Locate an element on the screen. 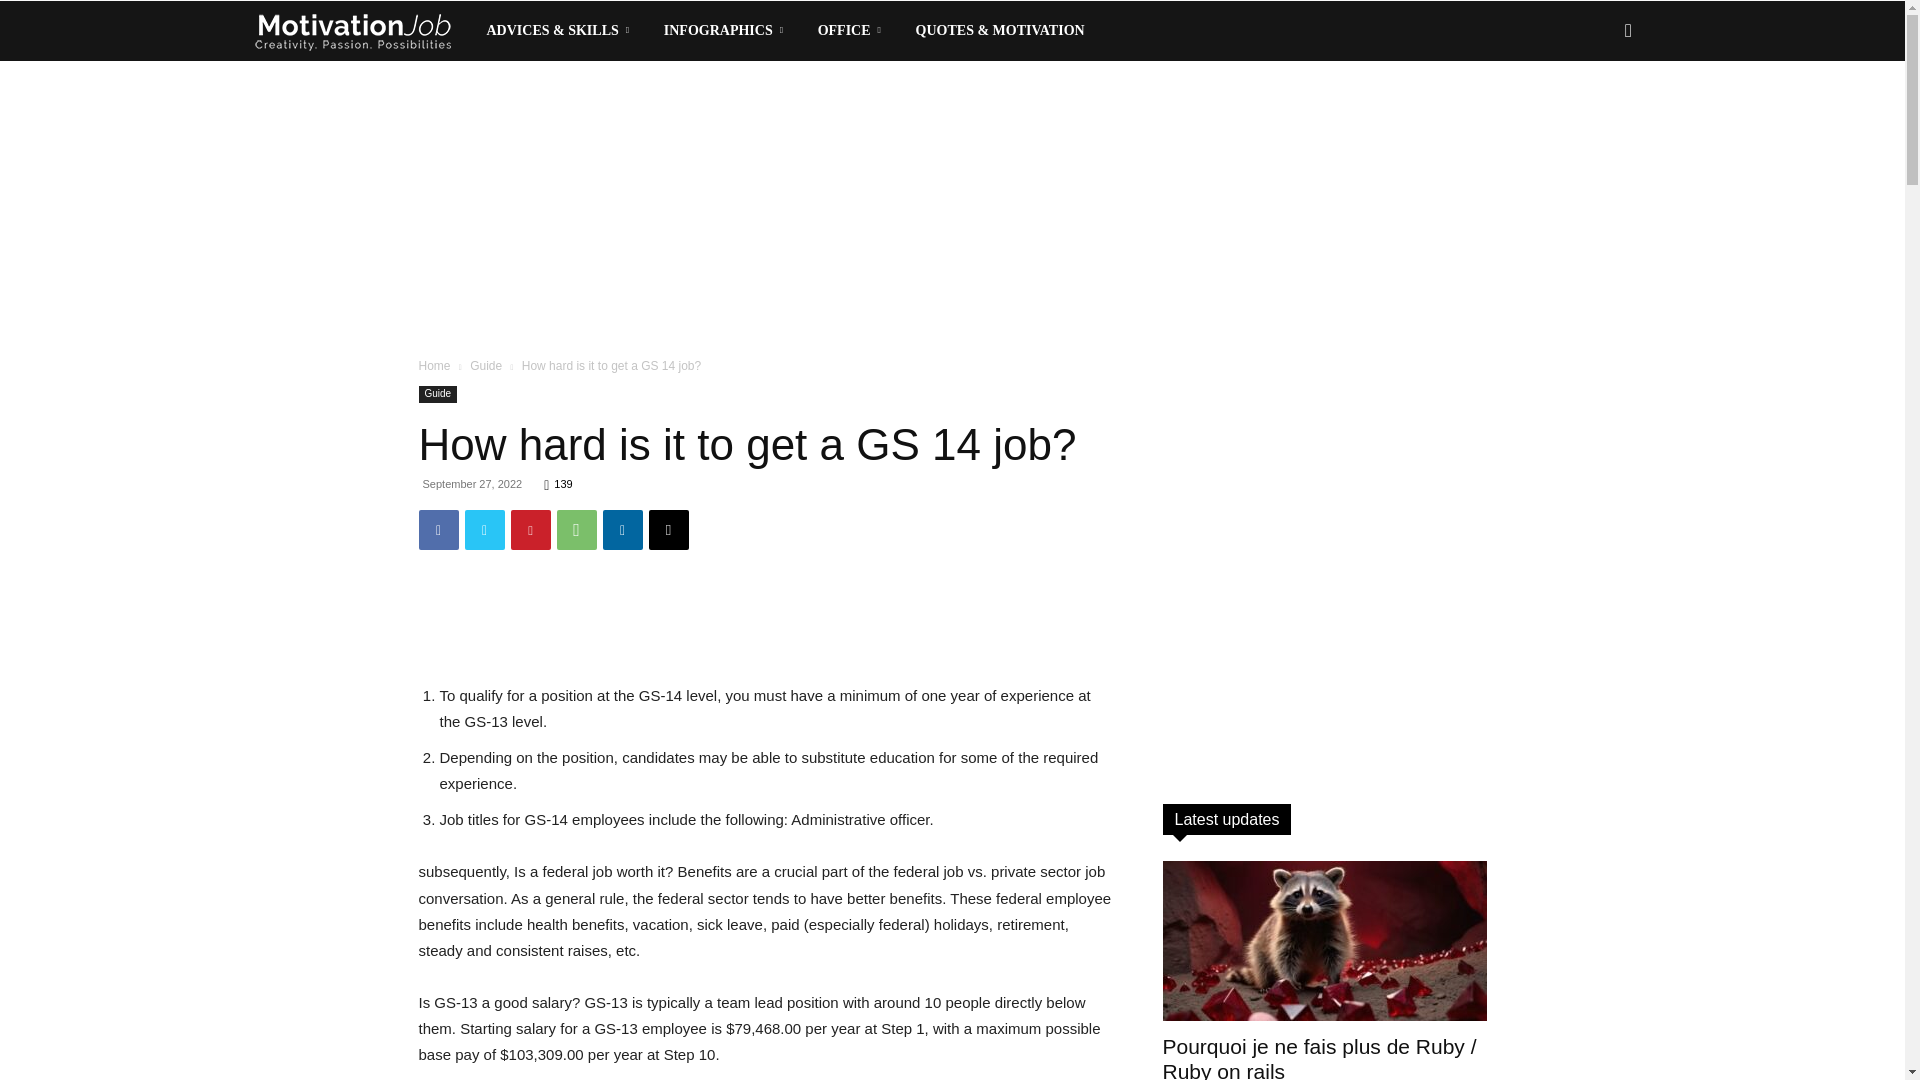  Guide is located at coordinates (486, 365).